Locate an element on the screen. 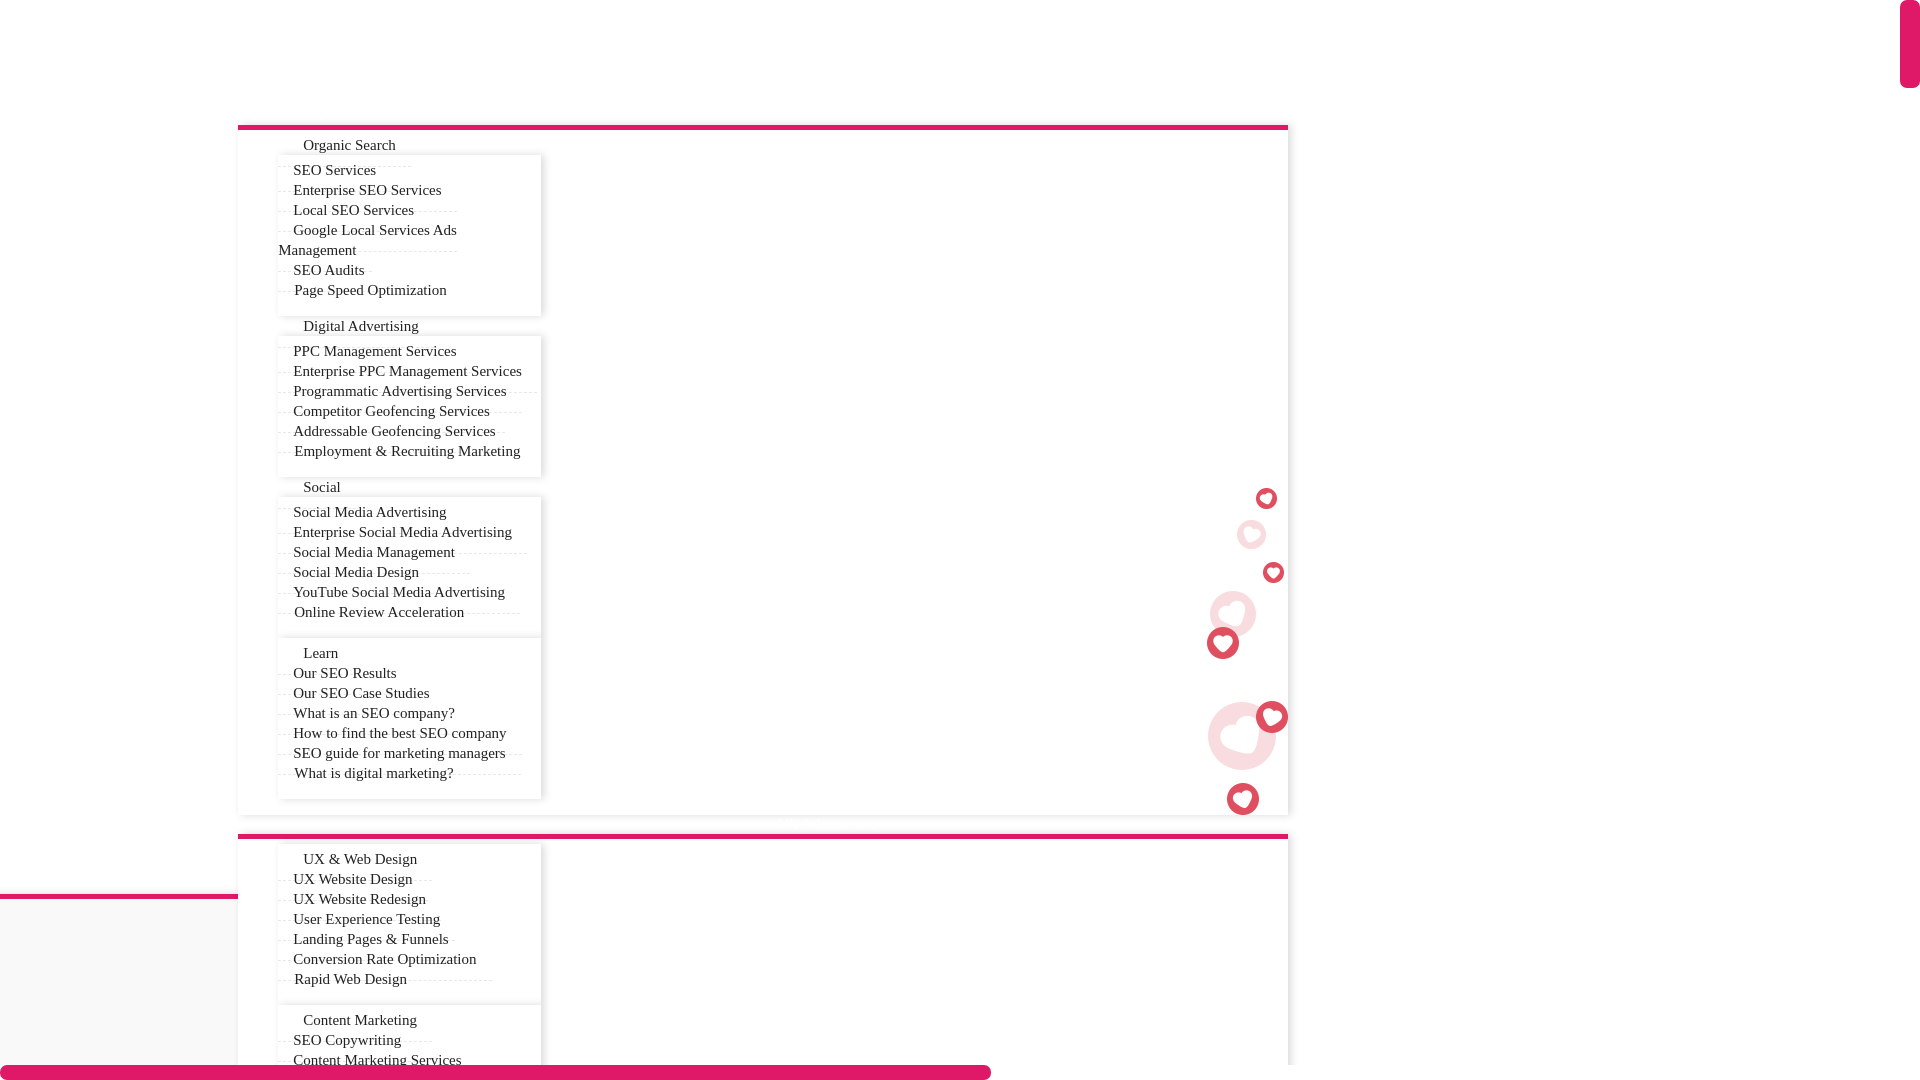 Image resolution: width=1920 pixels, height=1080 pixels. User Experience Testing is located at coordinates (366, 920).